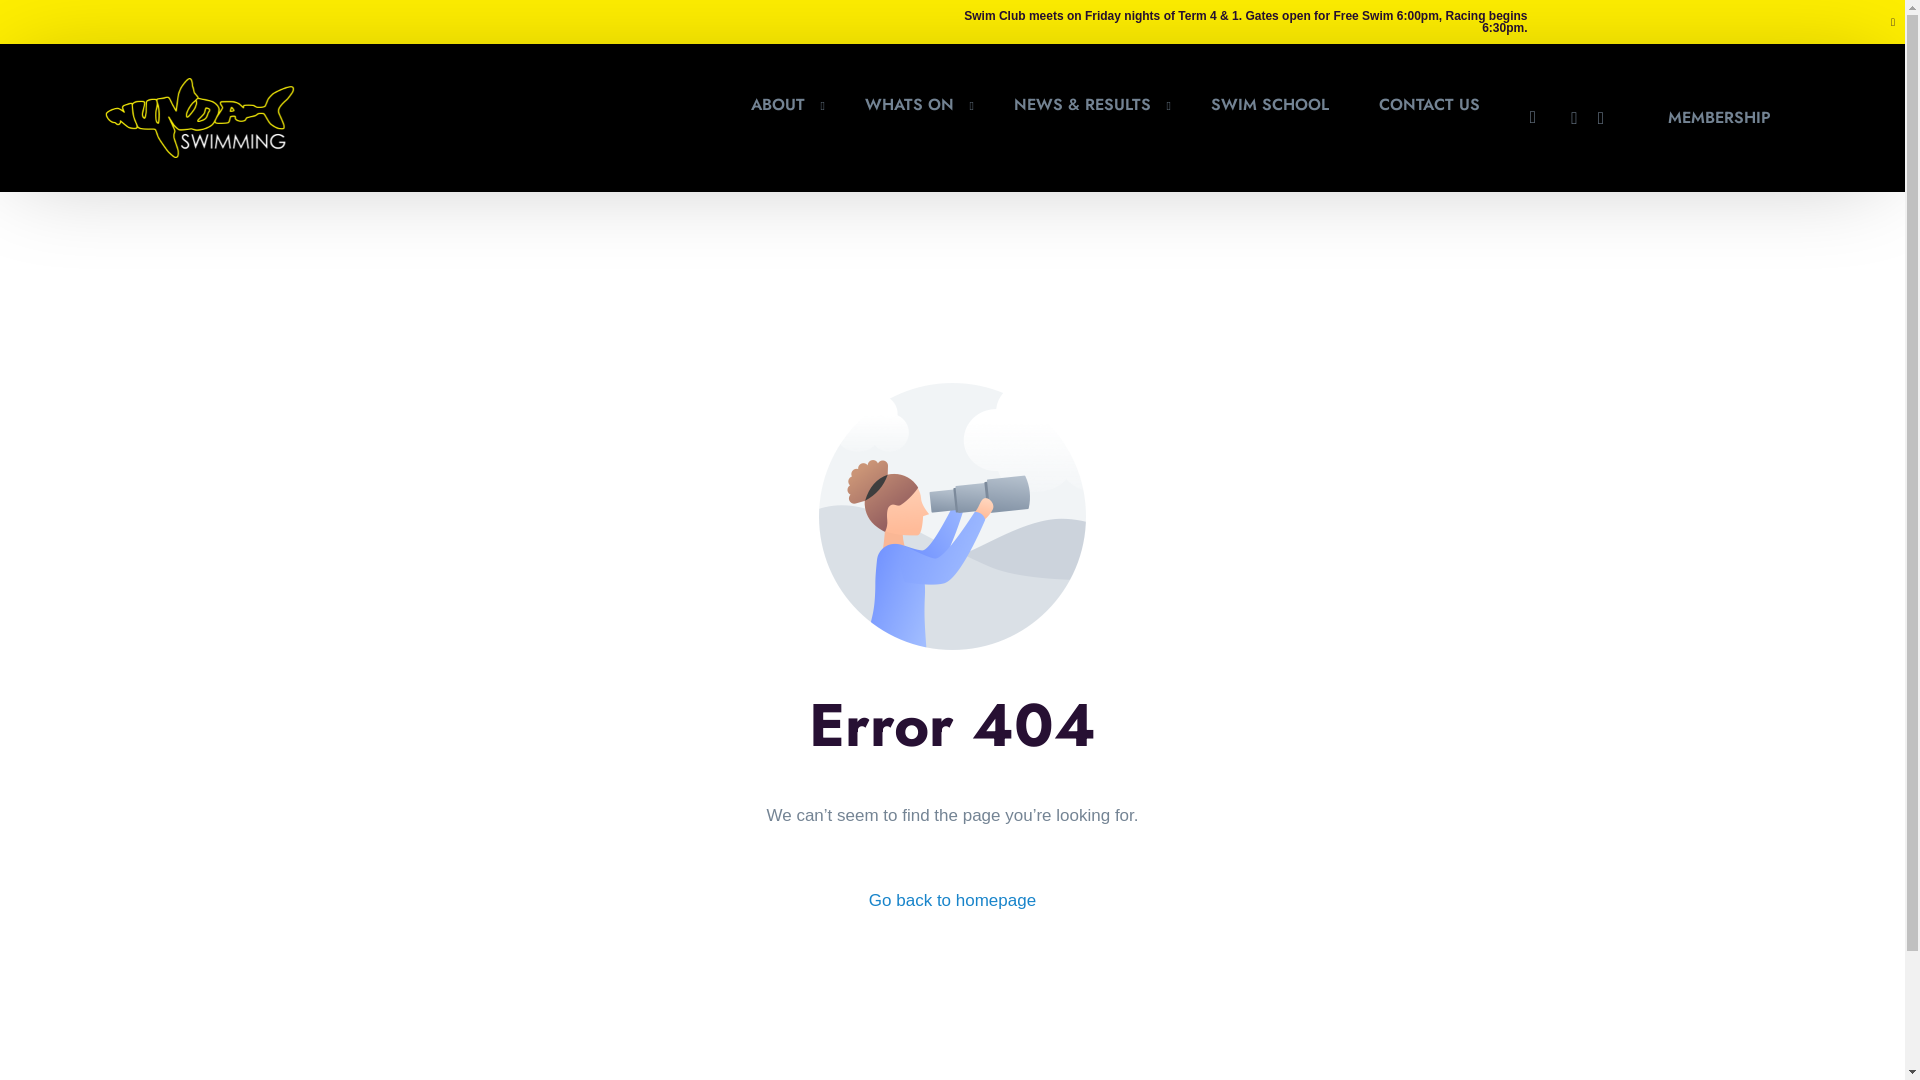 The width and height of the screenshot is (1920, 1080). What do you see at coordinates (783, 104) in the screenshot?
I see `ABOUT` at bounding box center [783, 104].